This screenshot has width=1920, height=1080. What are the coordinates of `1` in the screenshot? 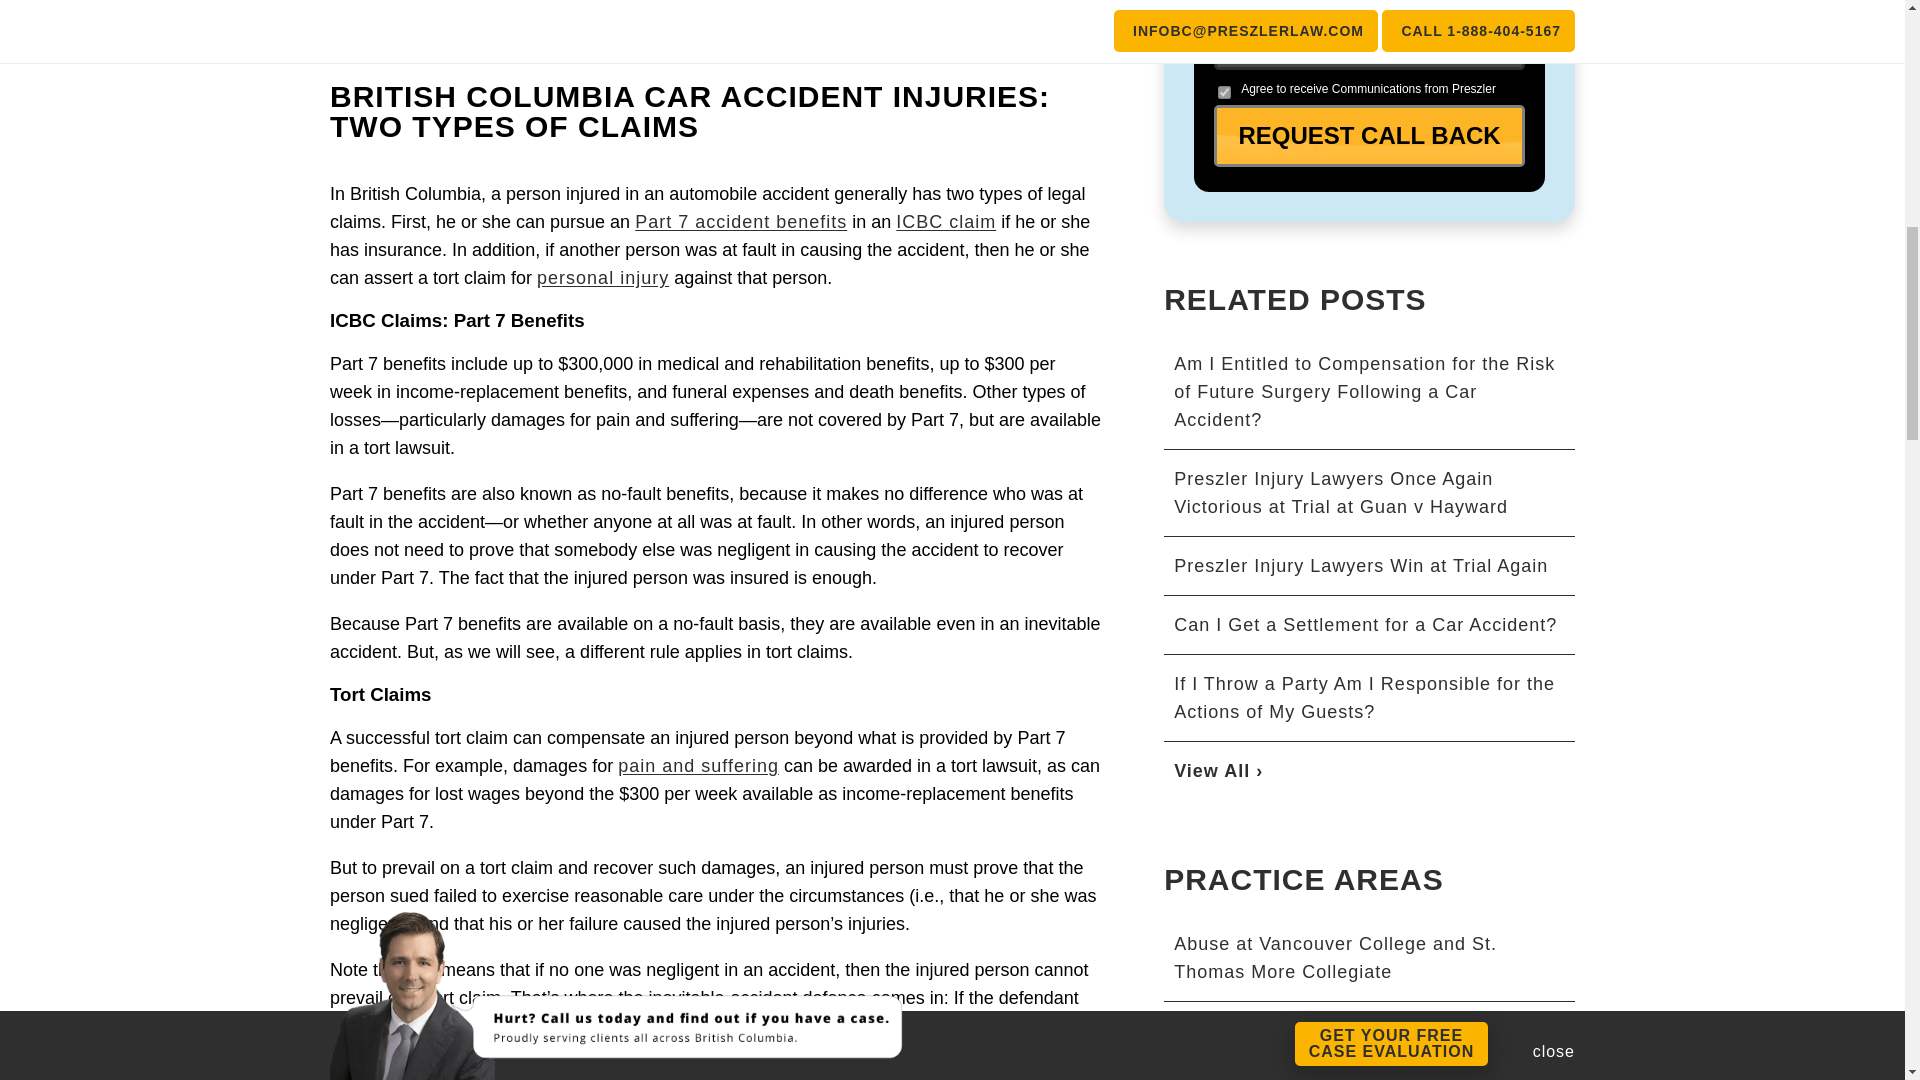 It's located at (1224, 92).